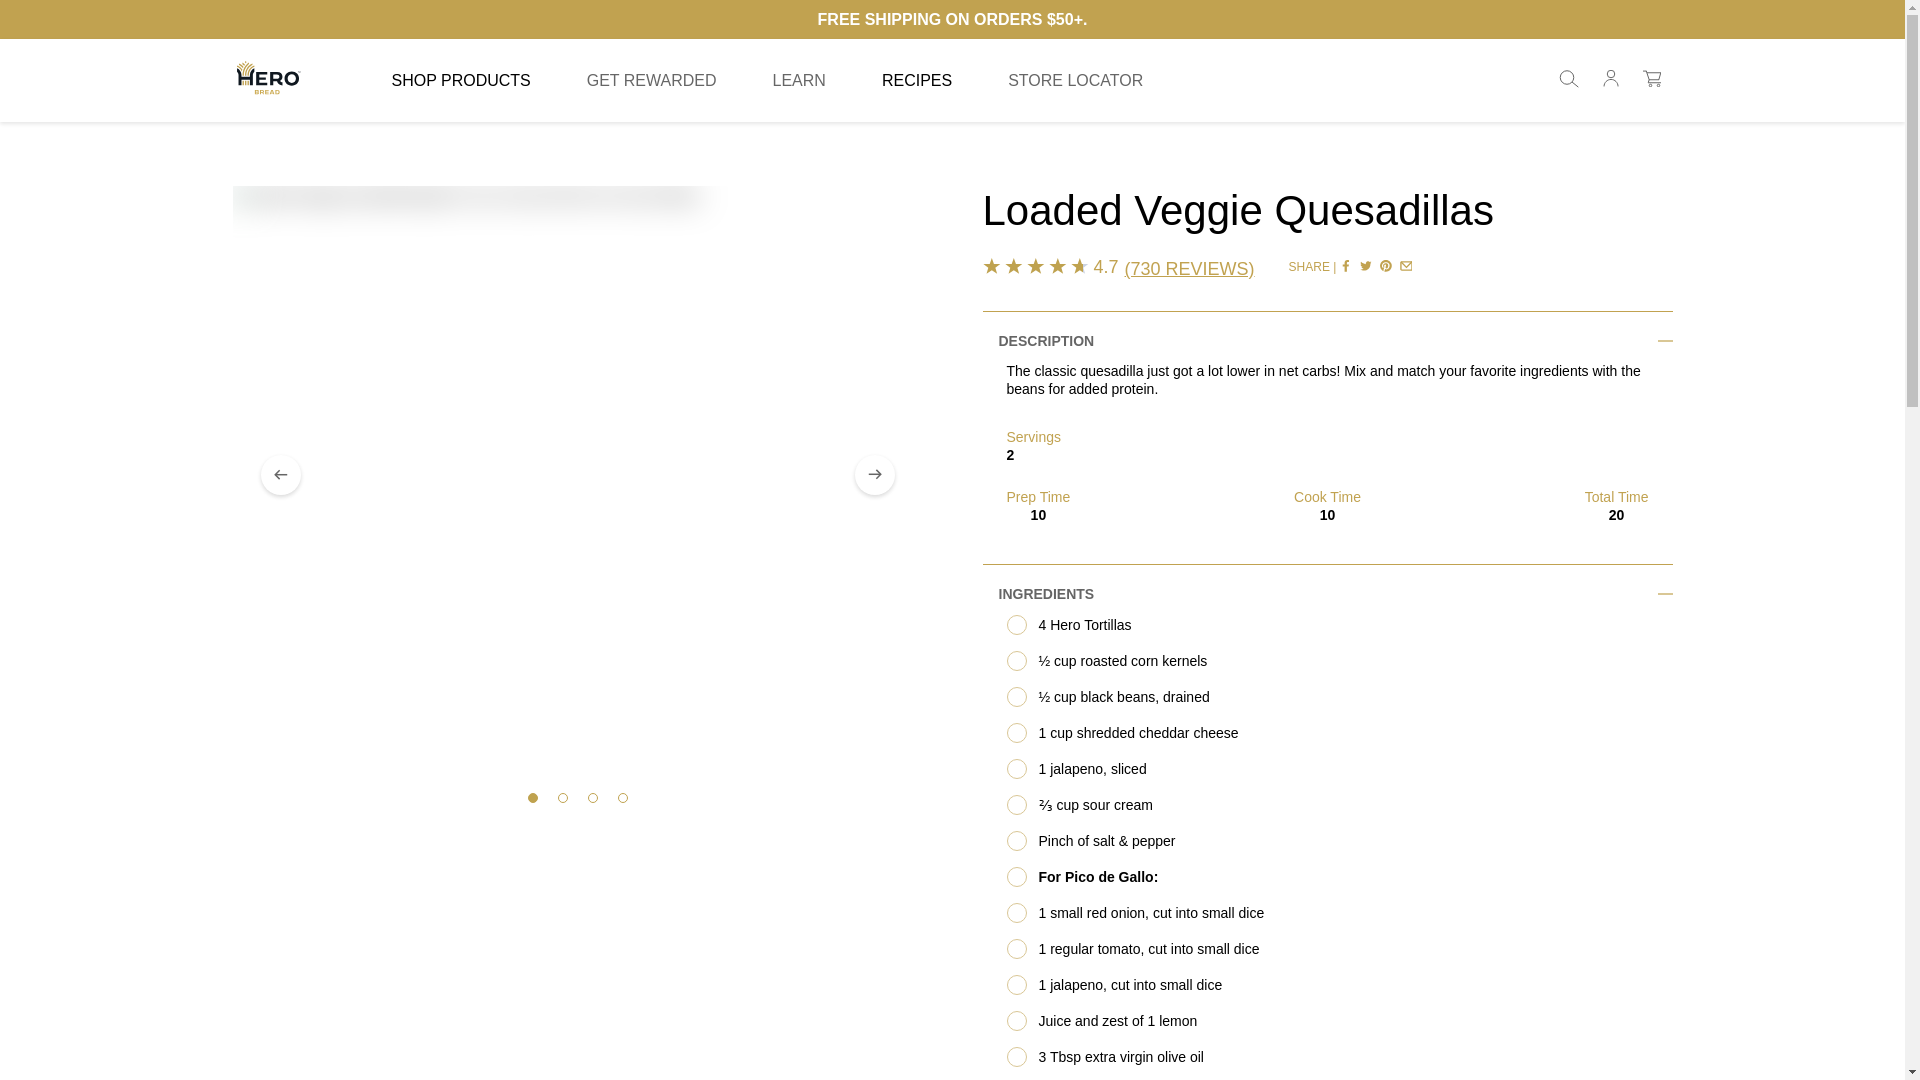 The height and width of the screenshot is (1080, 1920). Describe the element at coordinates (1016, 696) in the screenshot. I see `2` at that location.